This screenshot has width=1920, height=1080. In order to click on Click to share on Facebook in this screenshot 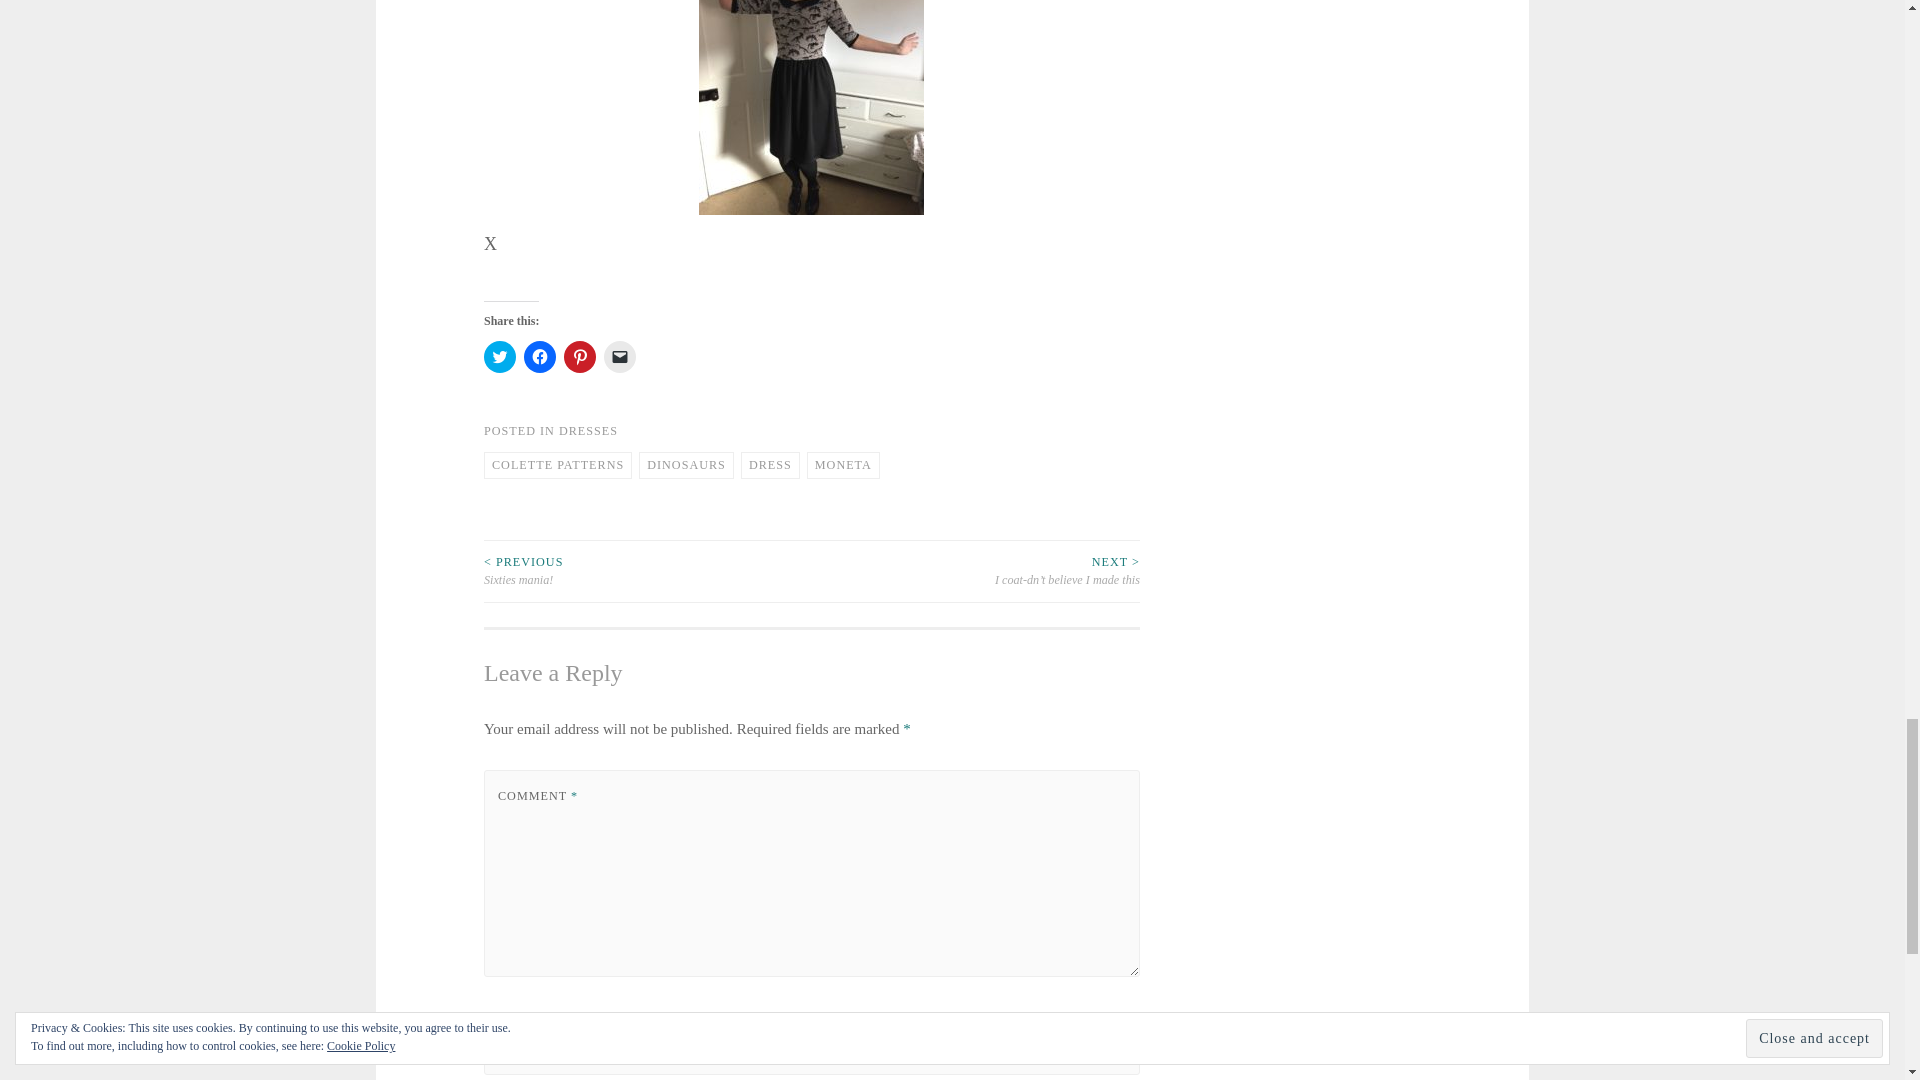, I will do `click(540, 356)`.